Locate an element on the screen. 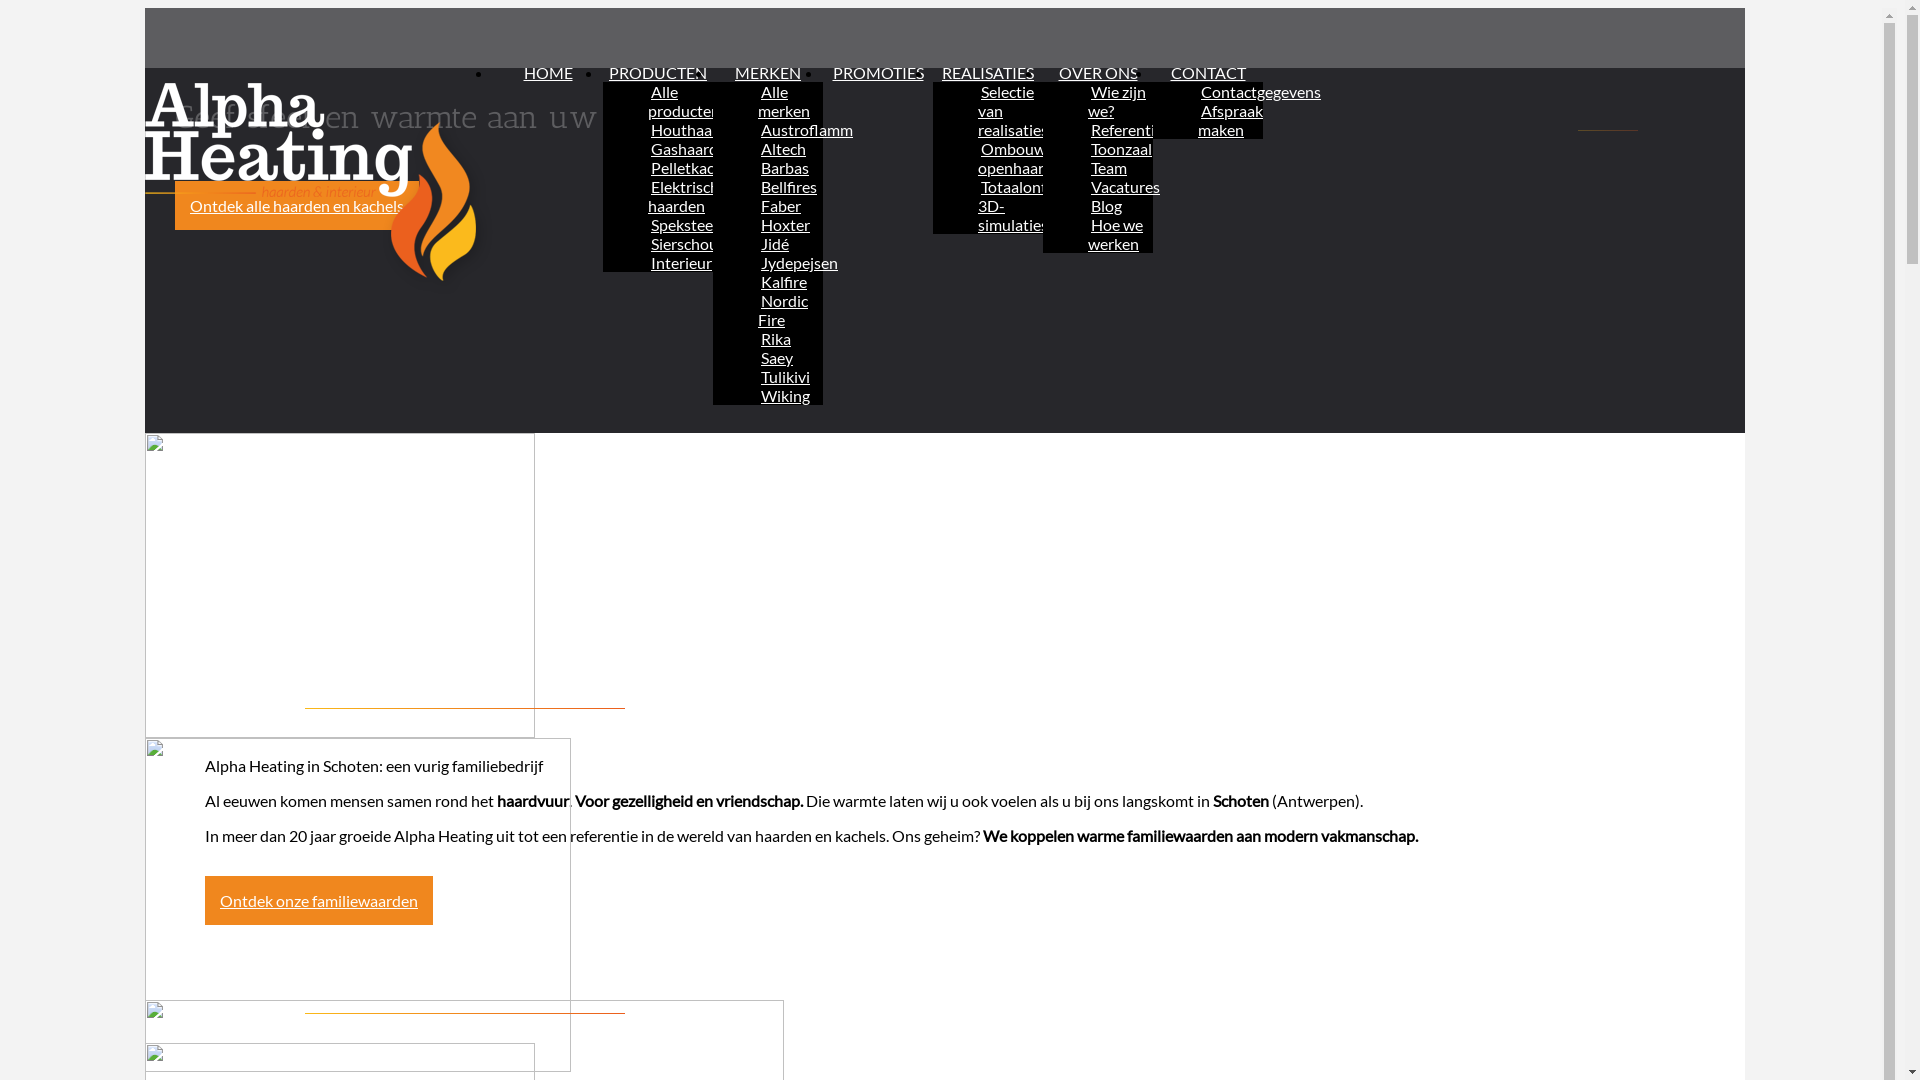  Afspraak maken is located at coordinates (1230, 120).